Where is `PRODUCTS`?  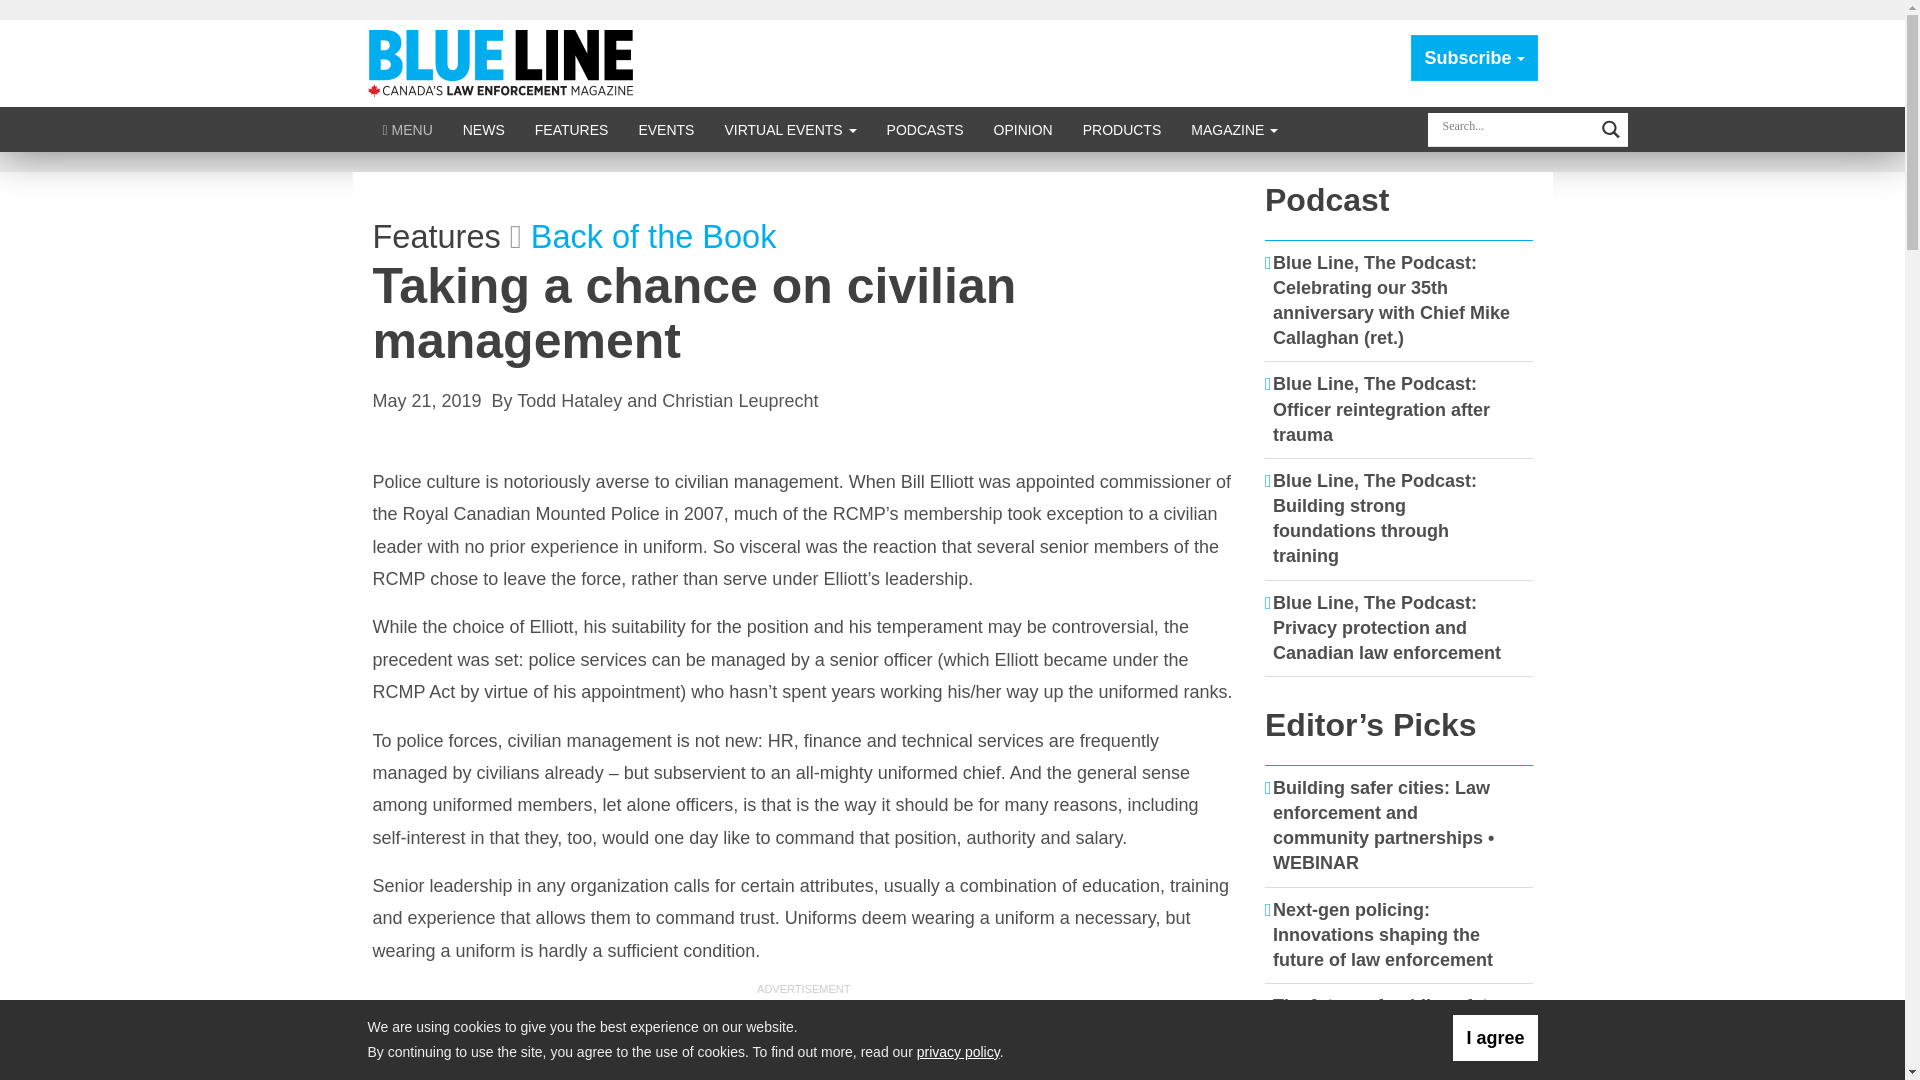
PRODUCTS is located at coordinates (1122, 129).